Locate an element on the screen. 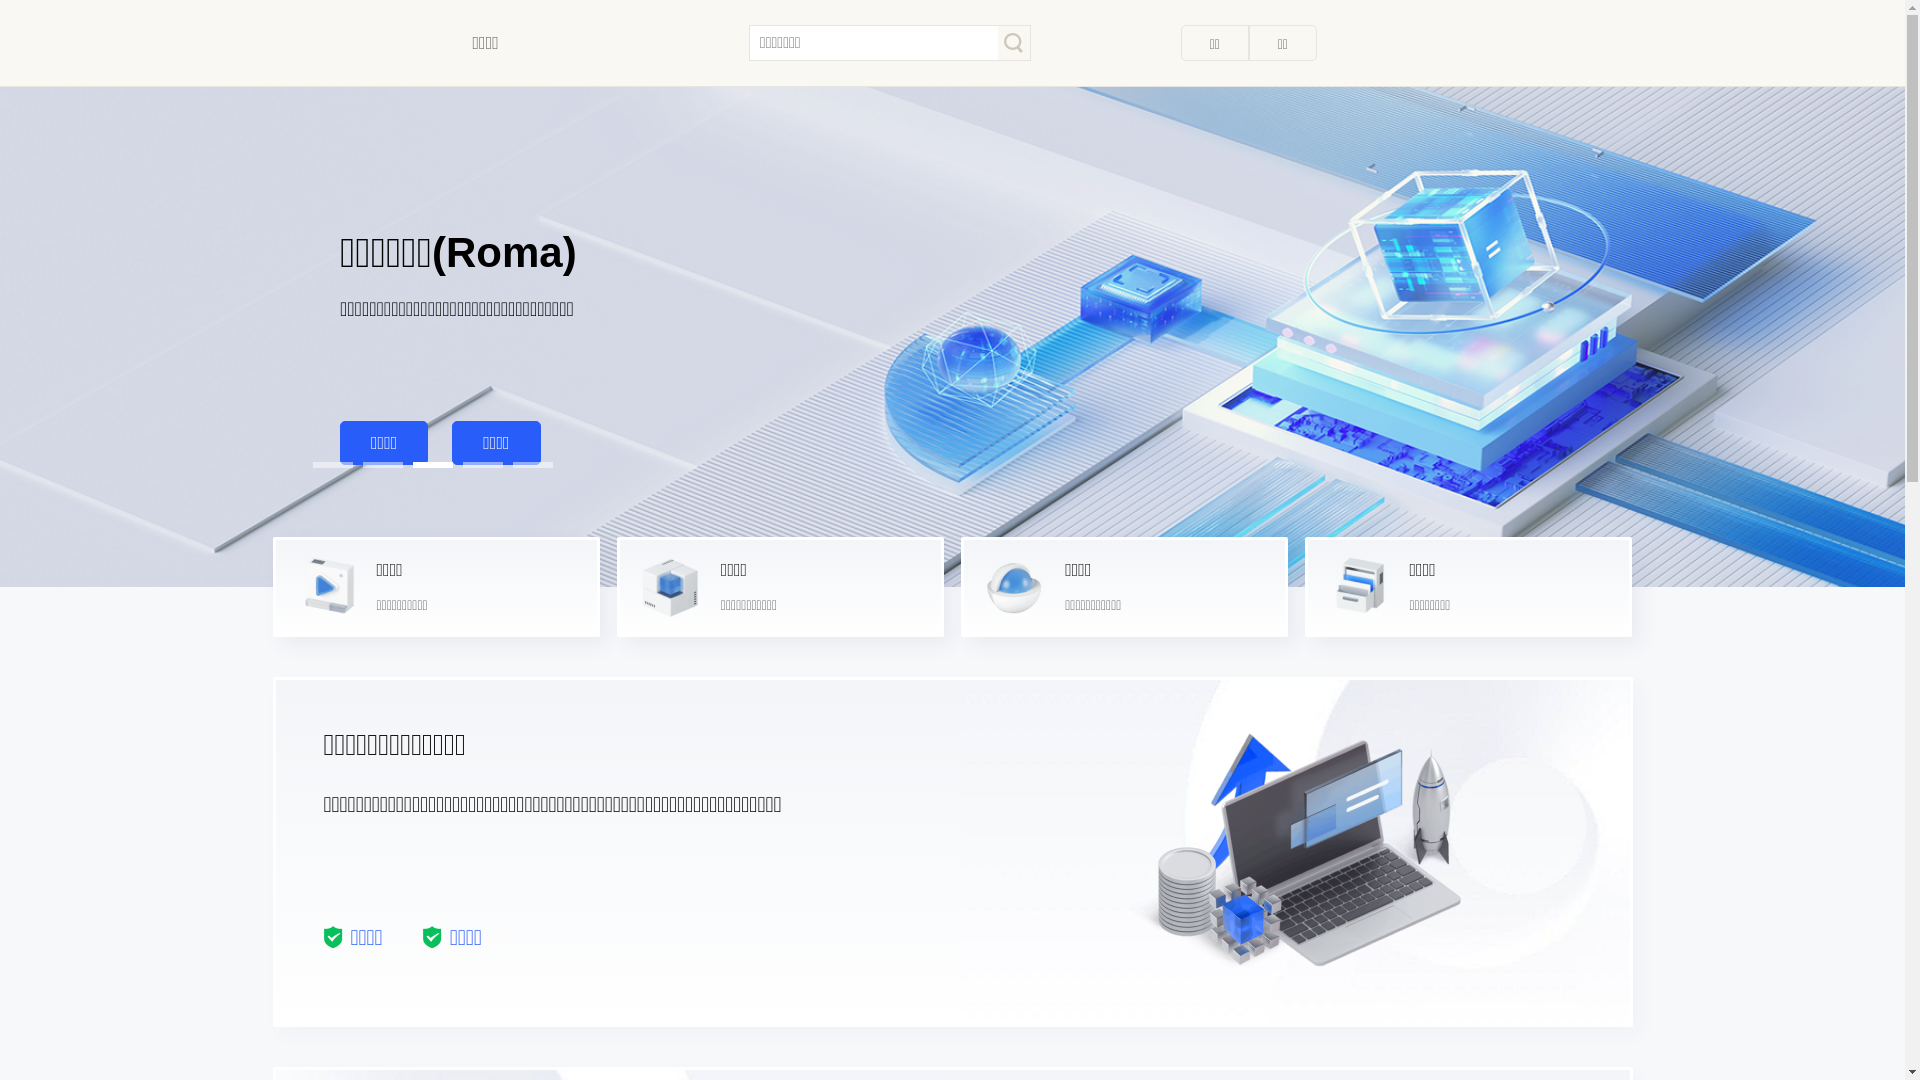 This screenshot has width=1920, height=1080. 4 is located at coordinates (472, 472).